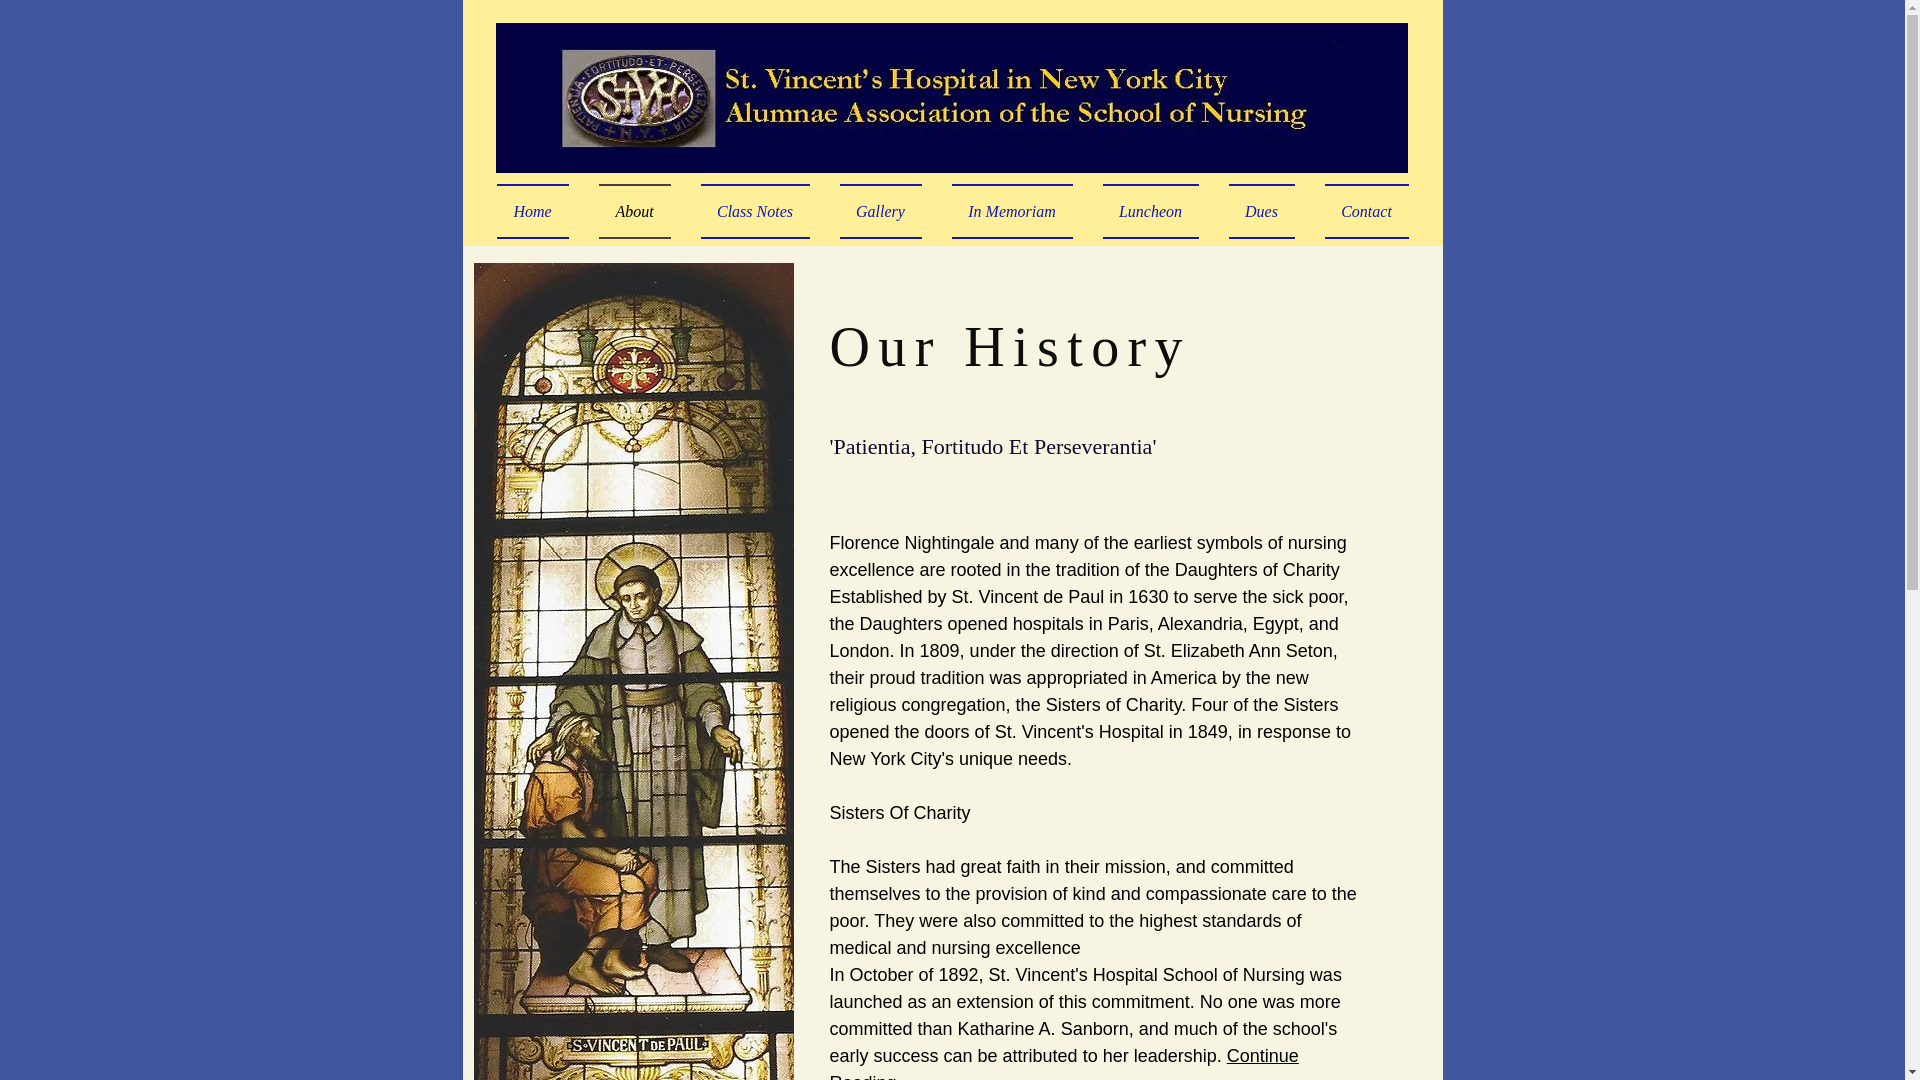 Image resolution: width=1920 pixels, height=1080 pixels. What do you see at coordinates (539, 210) in the screenshot?
I see `Home` at bounding box center [539, 210].